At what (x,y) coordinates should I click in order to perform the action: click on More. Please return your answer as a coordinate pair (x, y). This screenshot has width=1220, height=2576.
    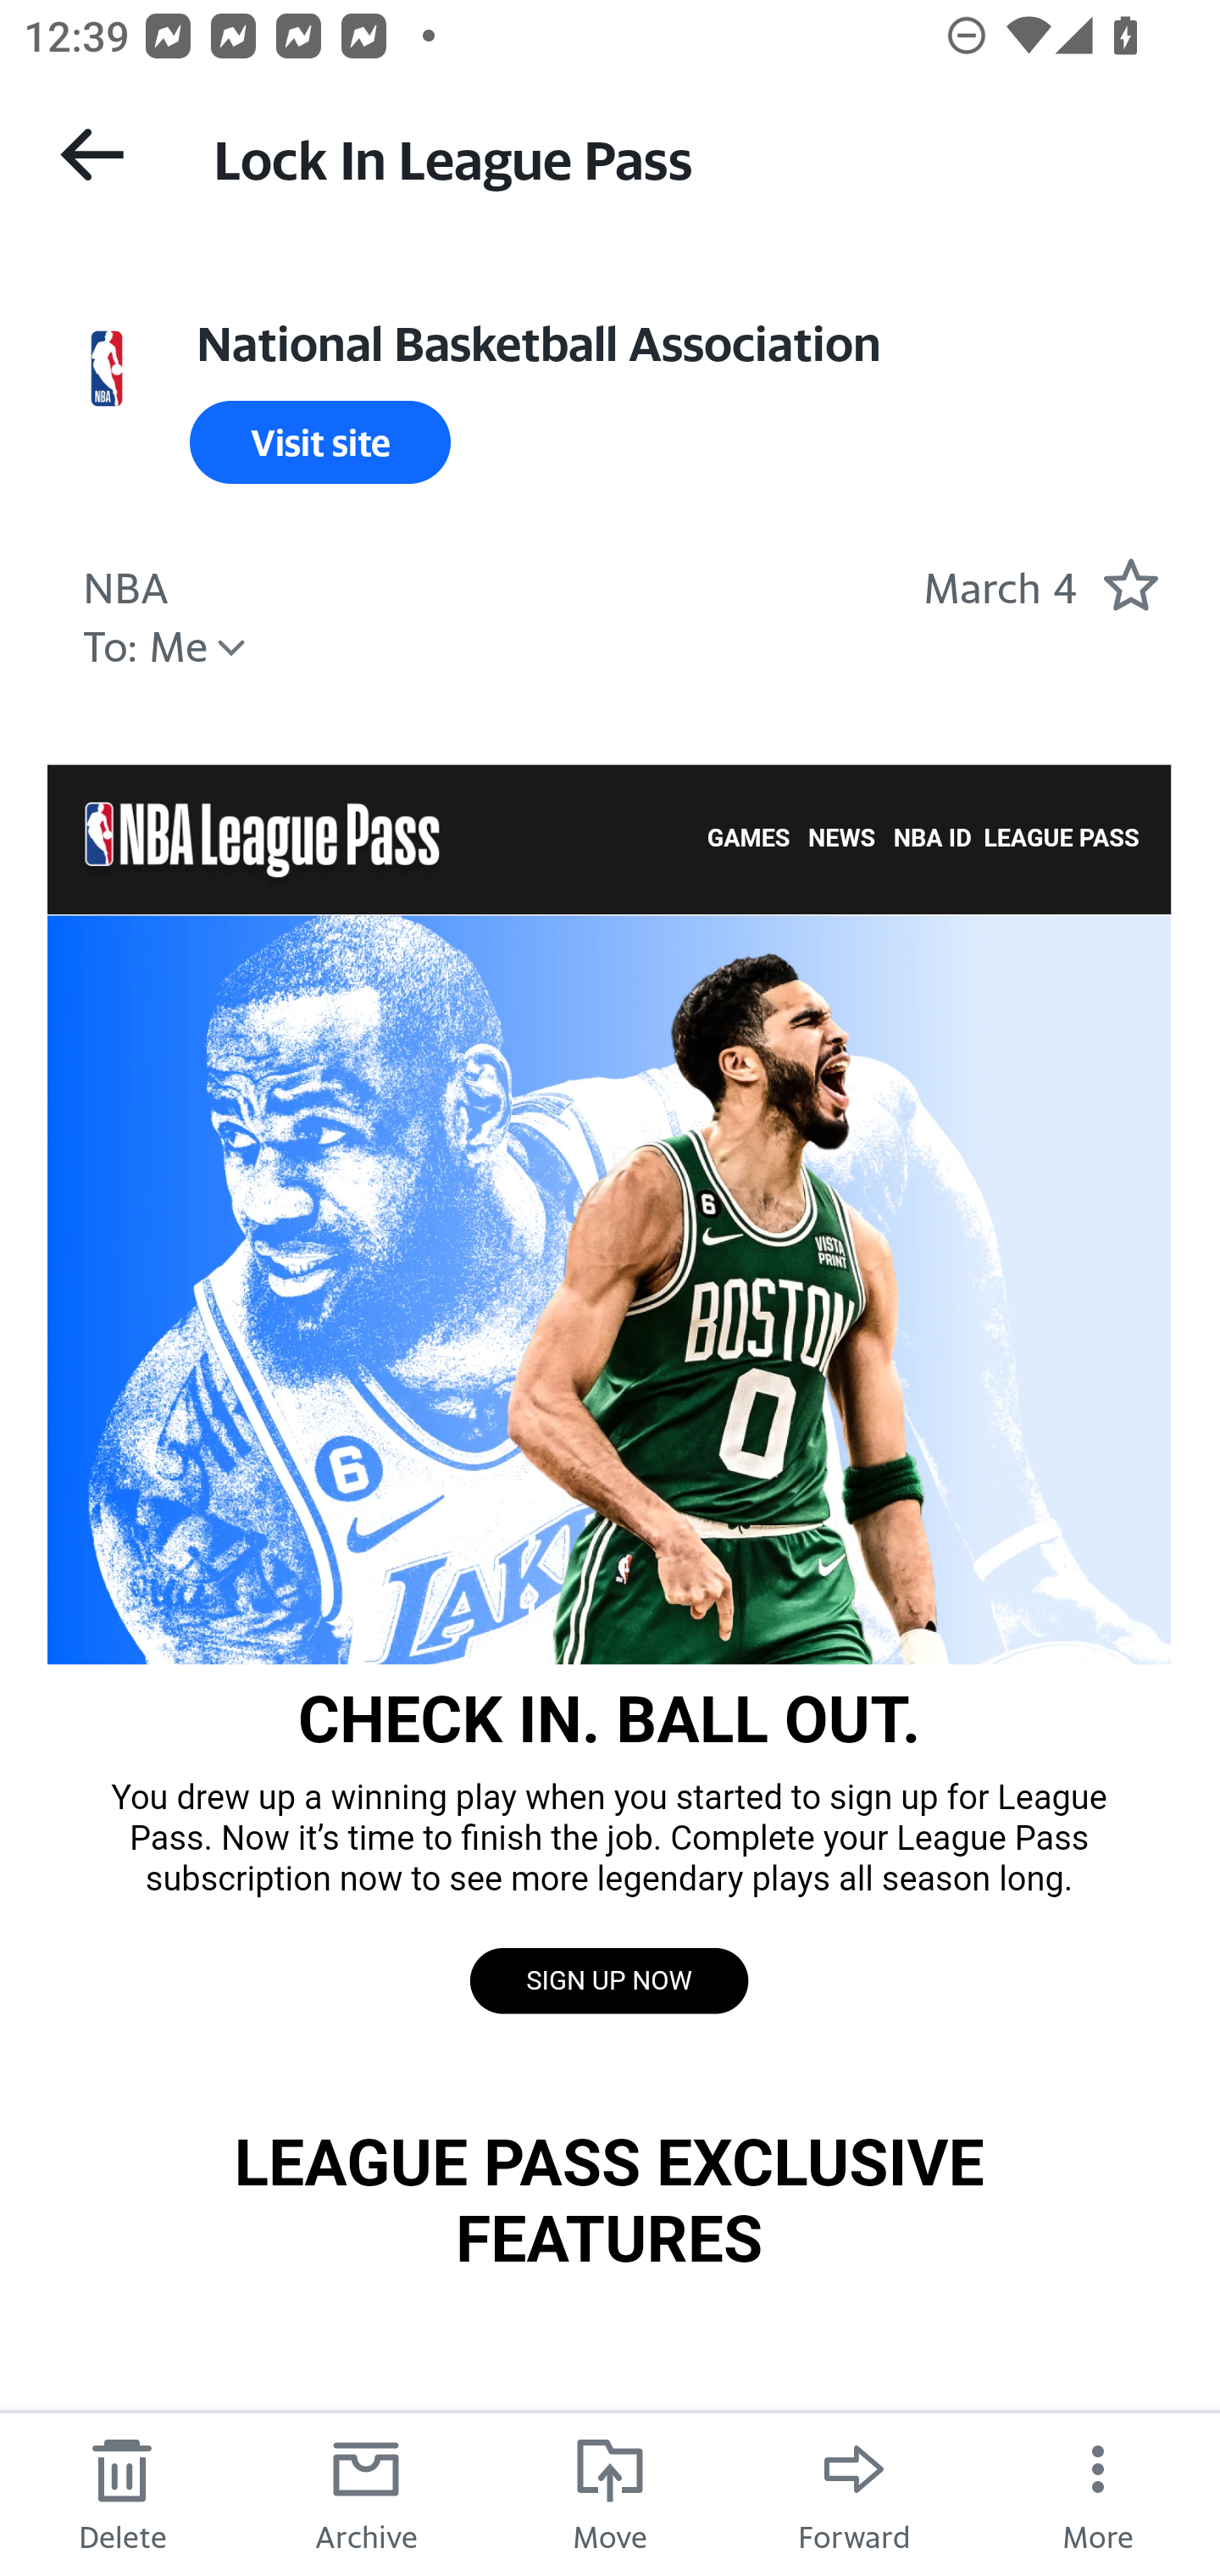
    Looking at the image, I should click on (1098, 2493).